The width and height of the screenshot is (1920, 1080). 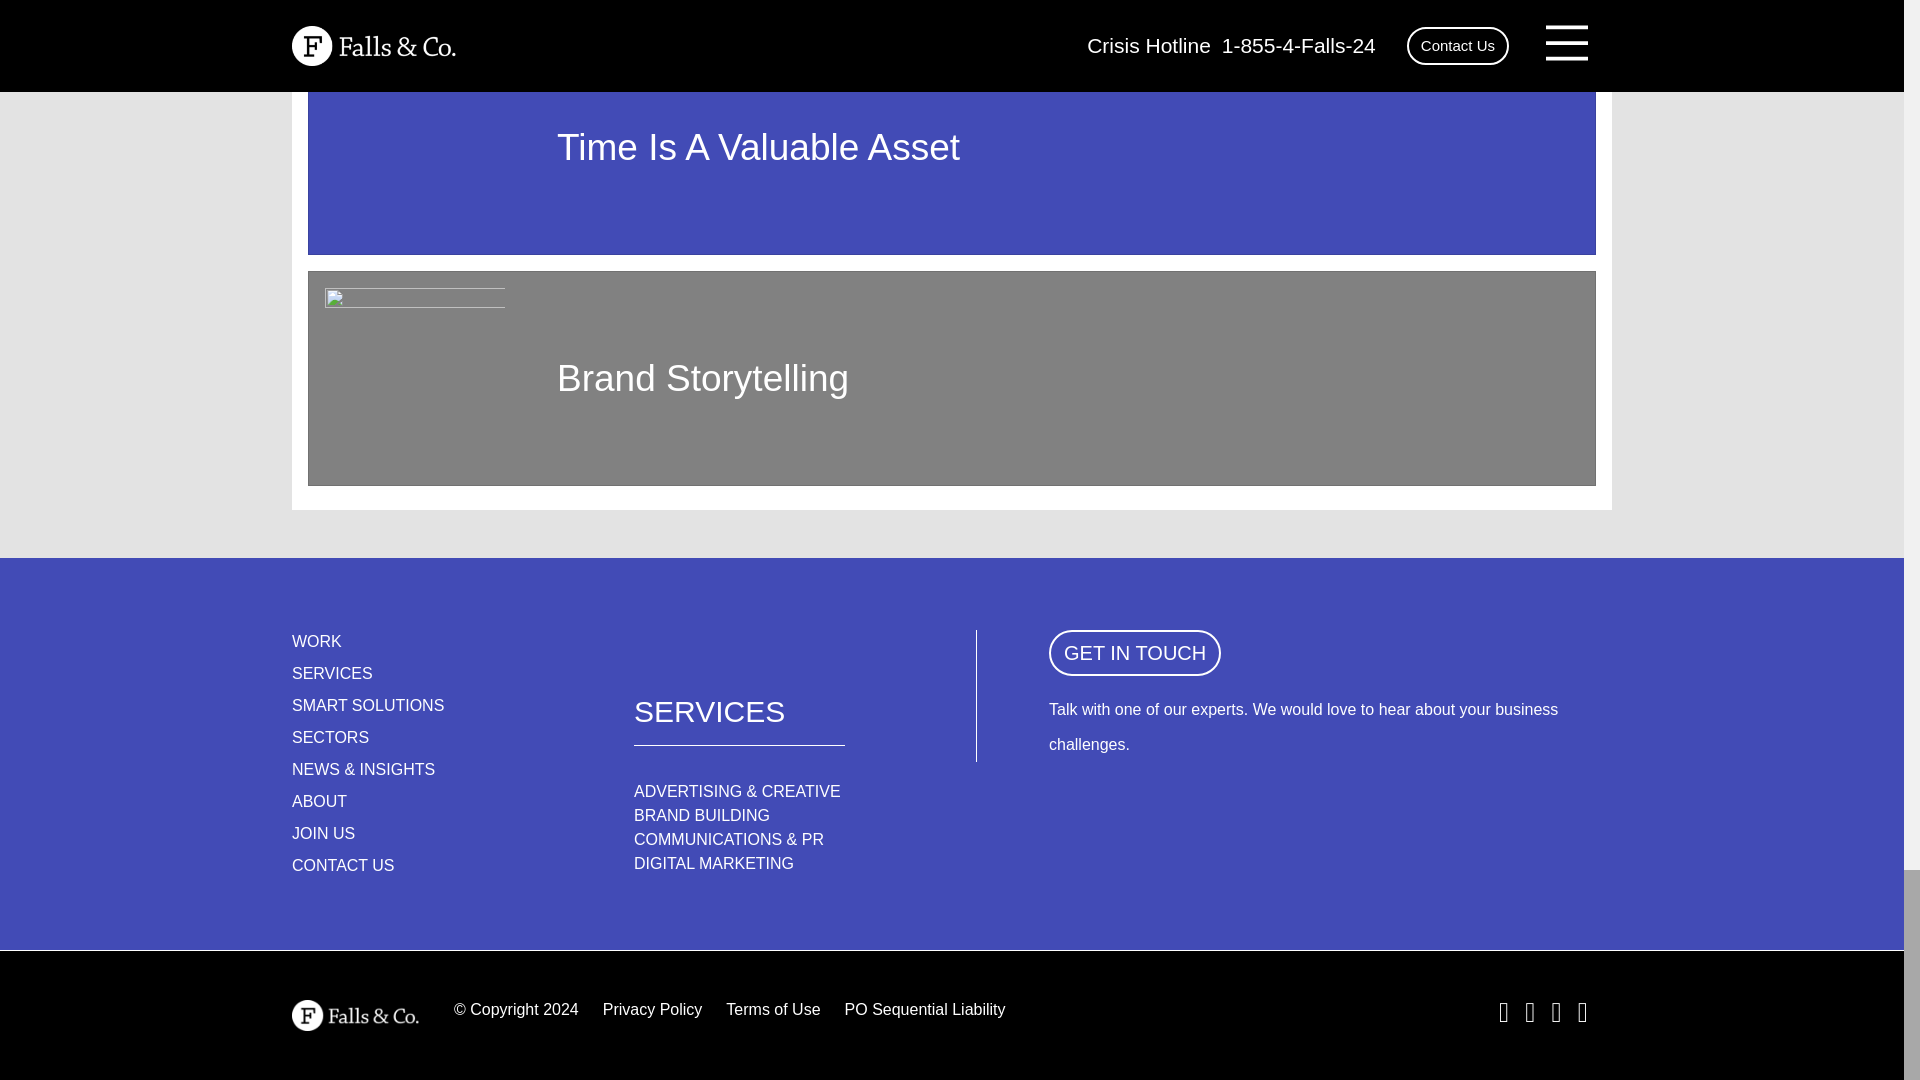 I want to click on SECTORS, so click(x=330, y=737).